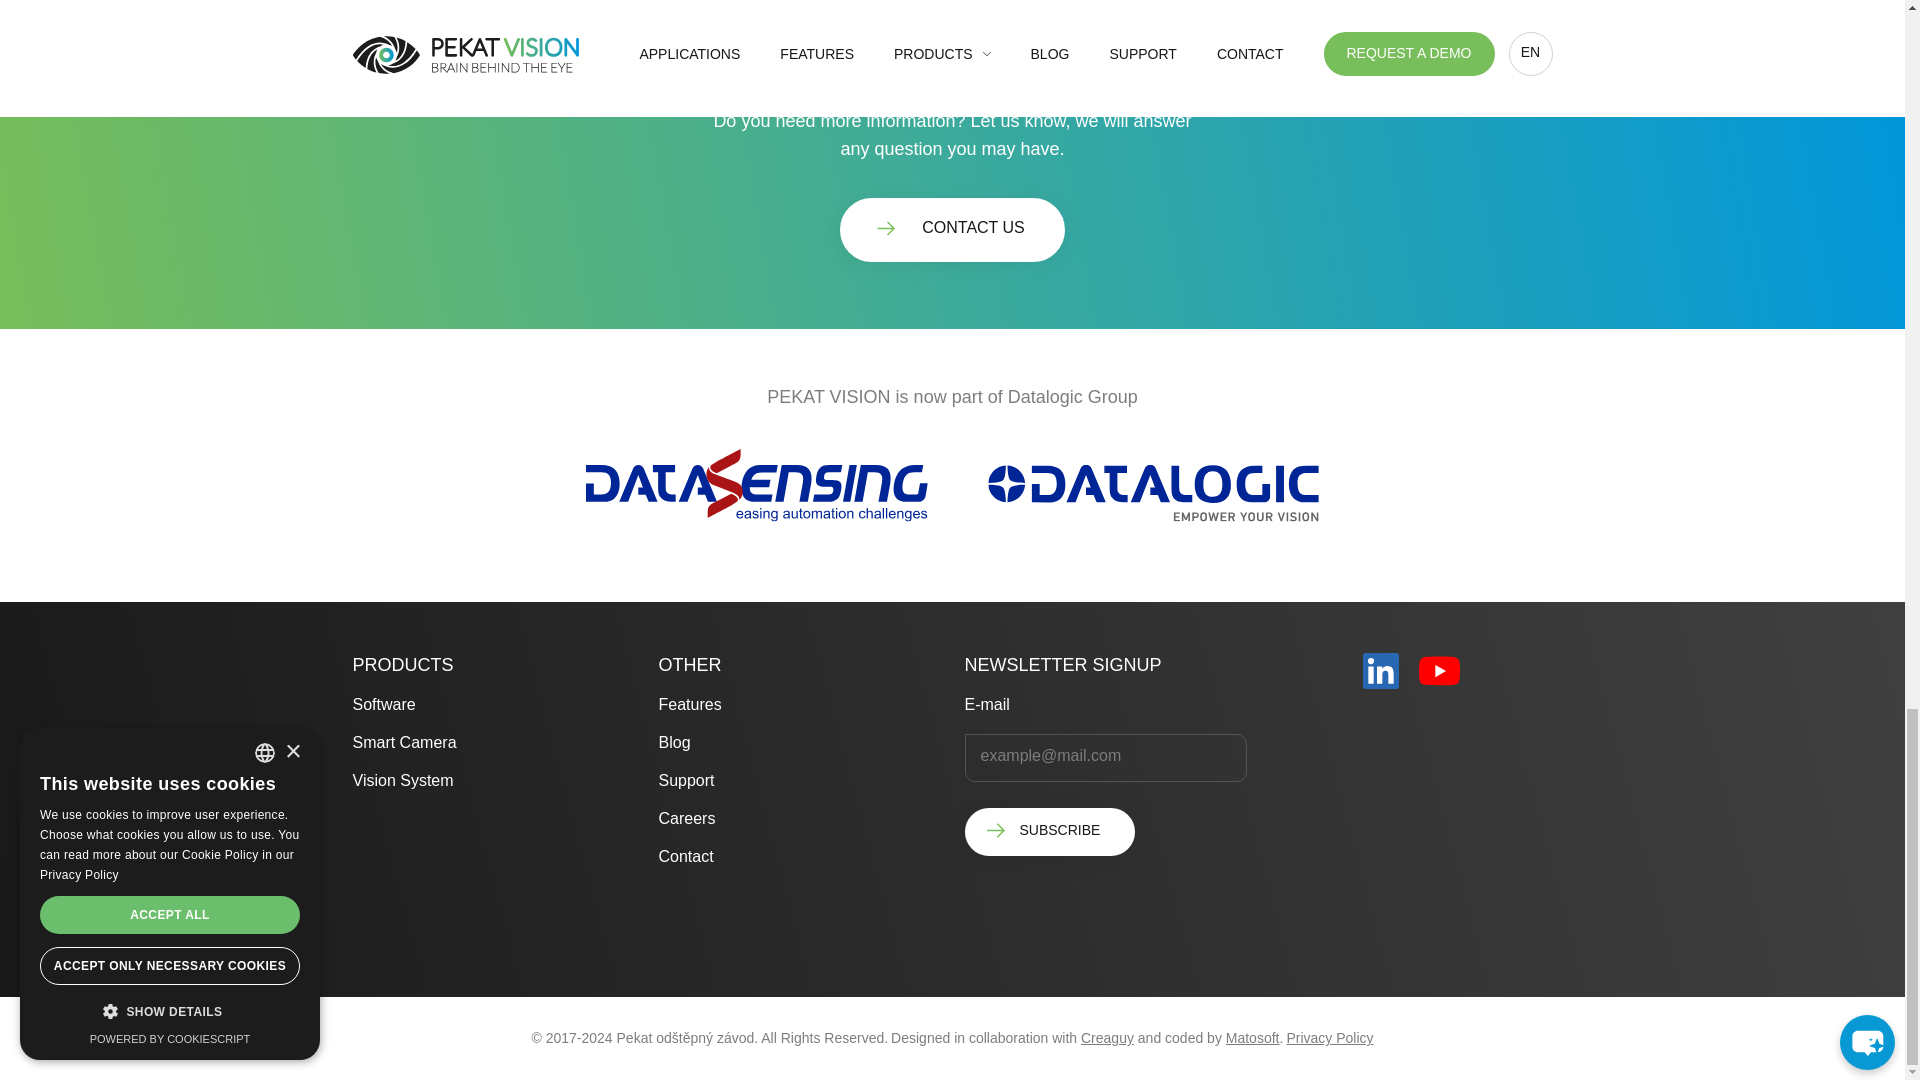  I want to click on Support, so click(952, 230).